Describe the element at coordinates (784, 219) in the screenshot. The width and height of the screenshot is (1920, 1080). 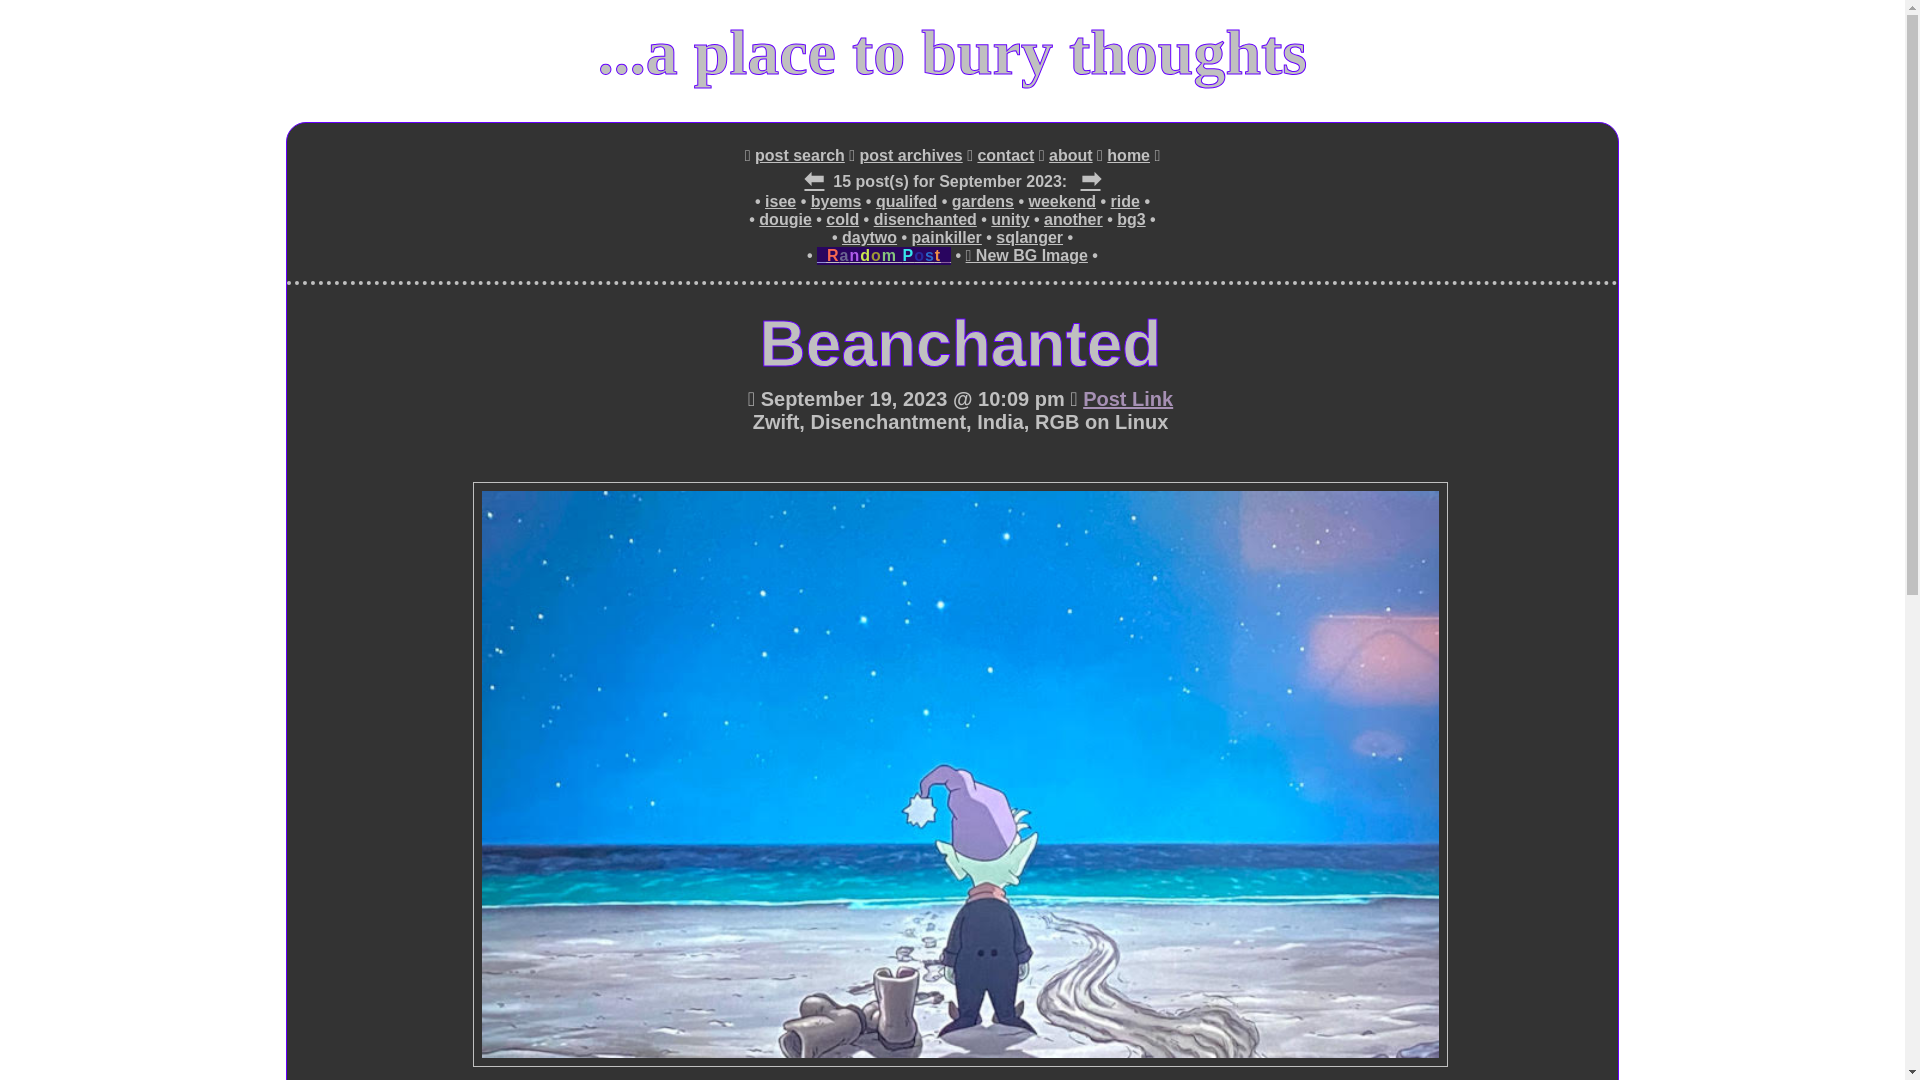
I see `dougie` at that location.